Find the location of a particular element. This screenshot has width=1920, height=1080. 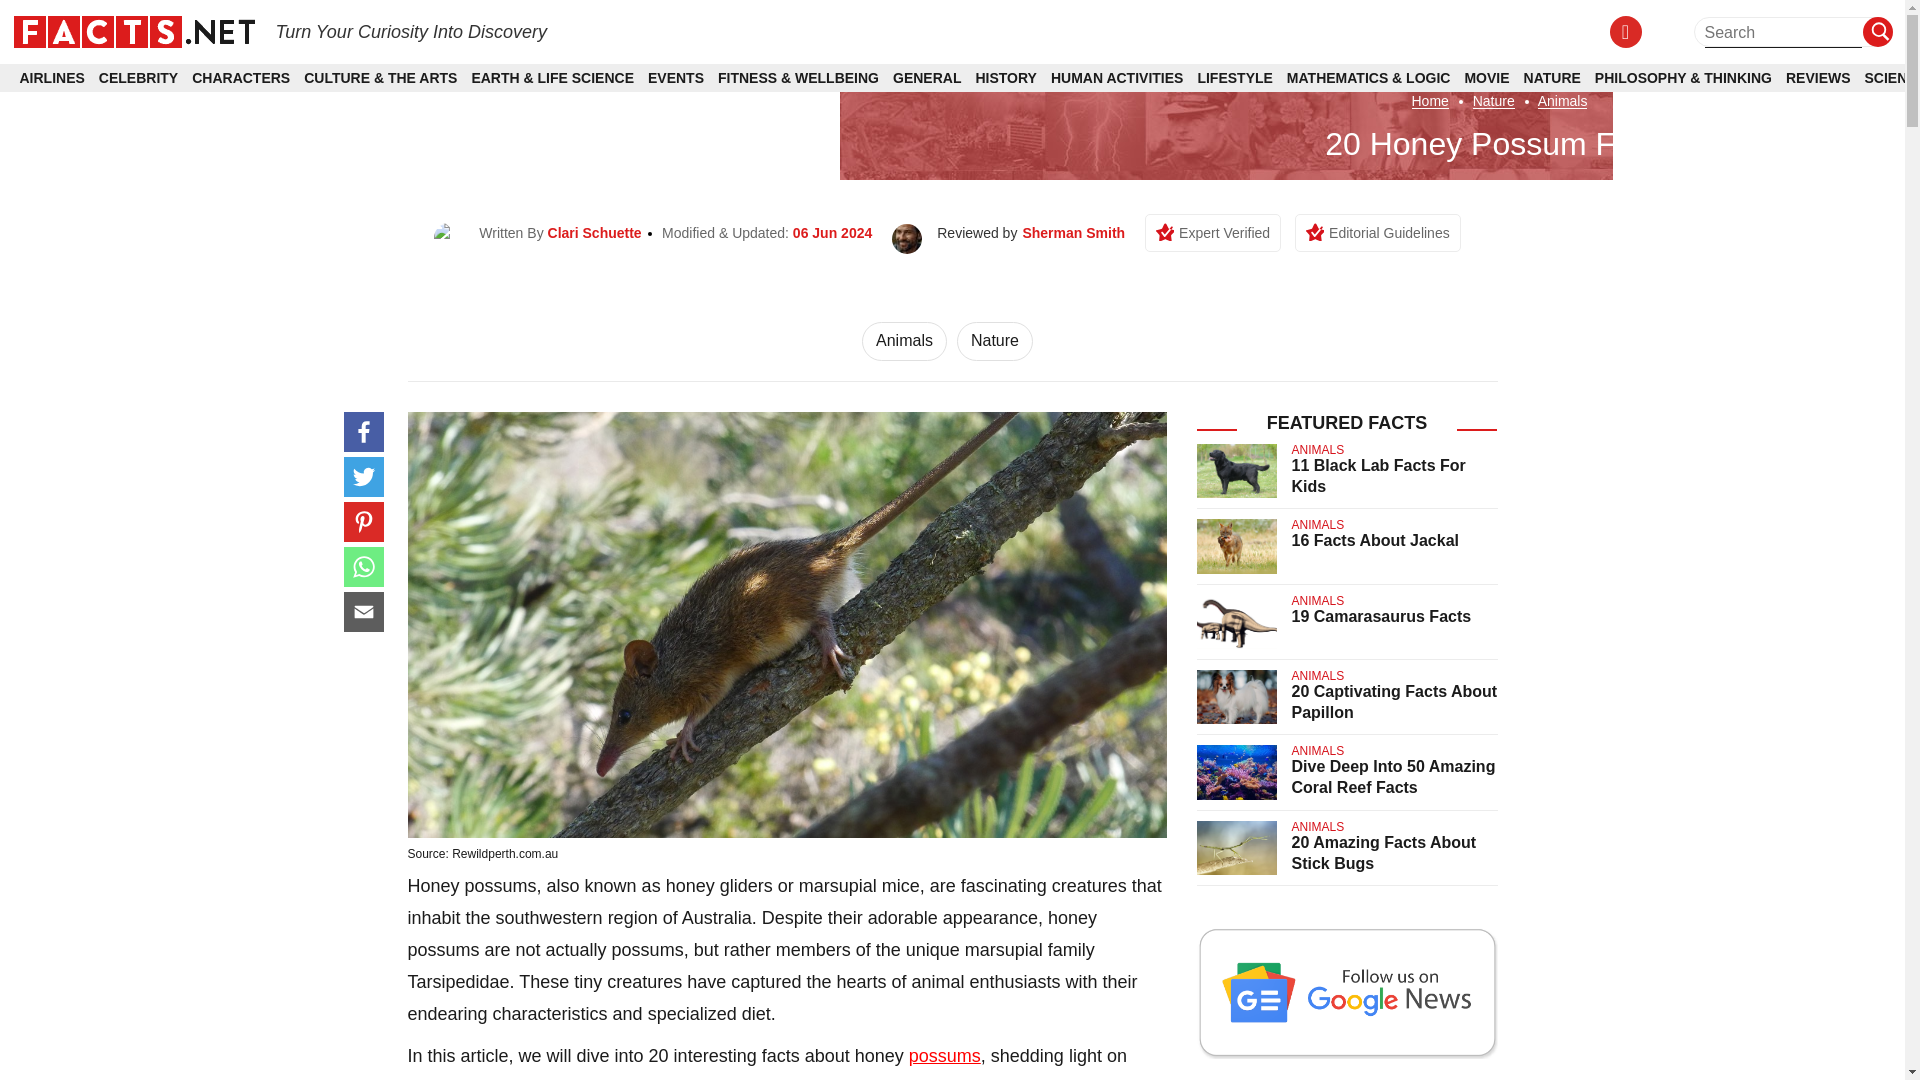

LIFESTYLE is located at coordinates (1234, 78).